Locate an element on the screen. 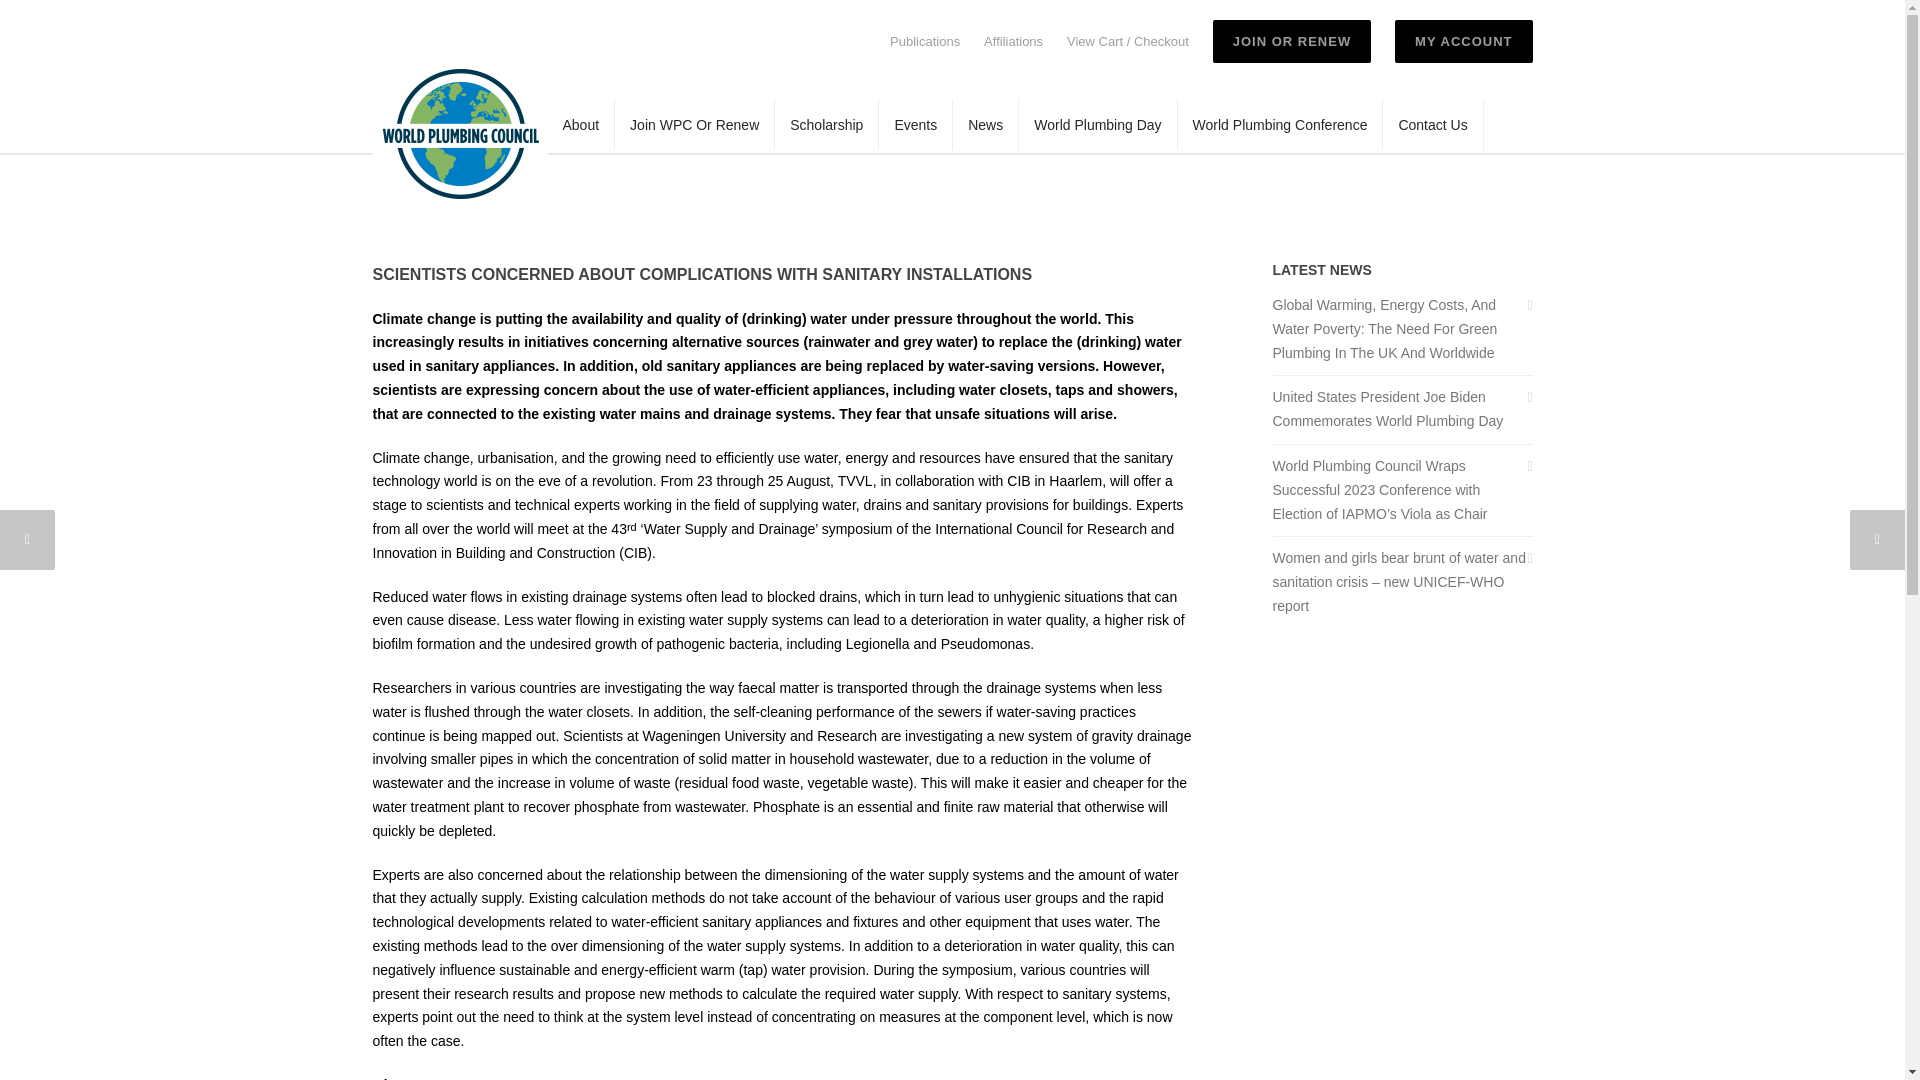  About is located at coordinates (582, 124).